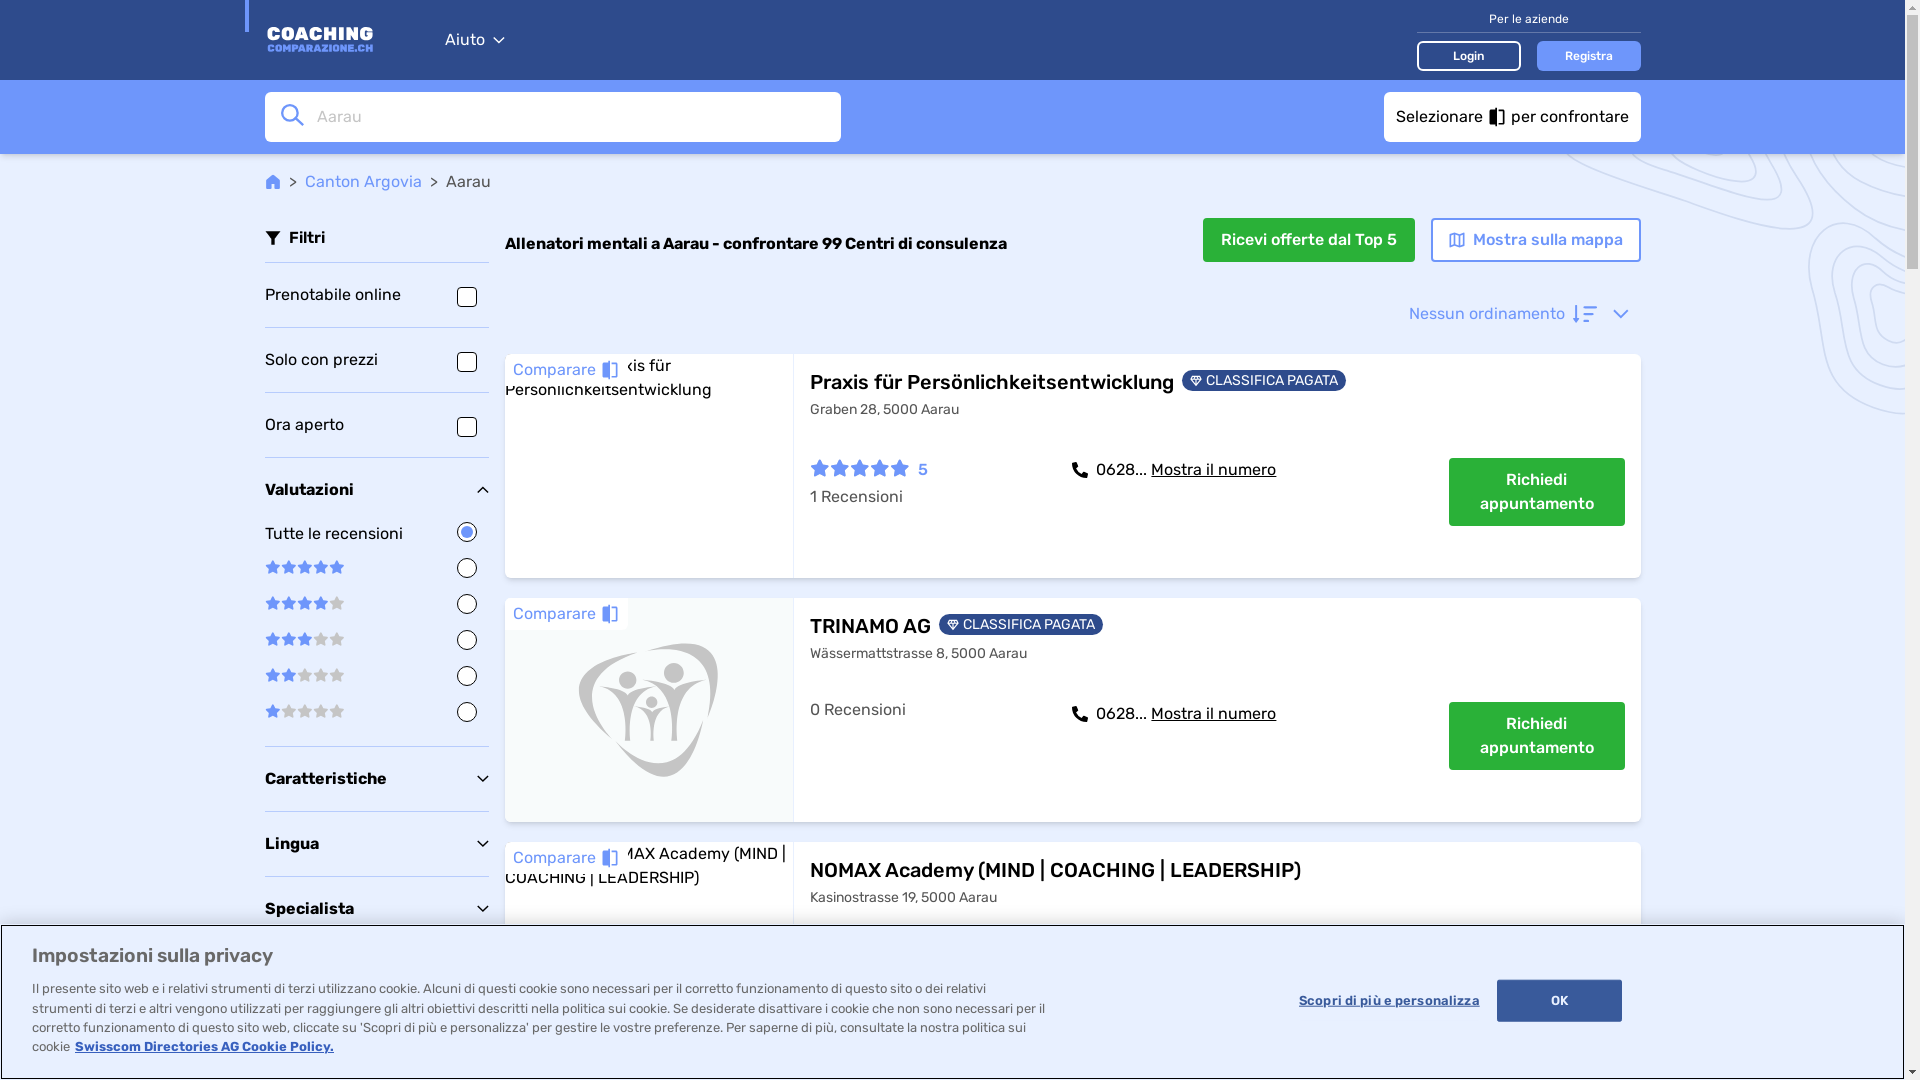 This screenshot has width=1920, height=1080. What do you see at coordinates (566, 370) in the screenshot?
I see `Comparare` at bounding box center [566, 370].